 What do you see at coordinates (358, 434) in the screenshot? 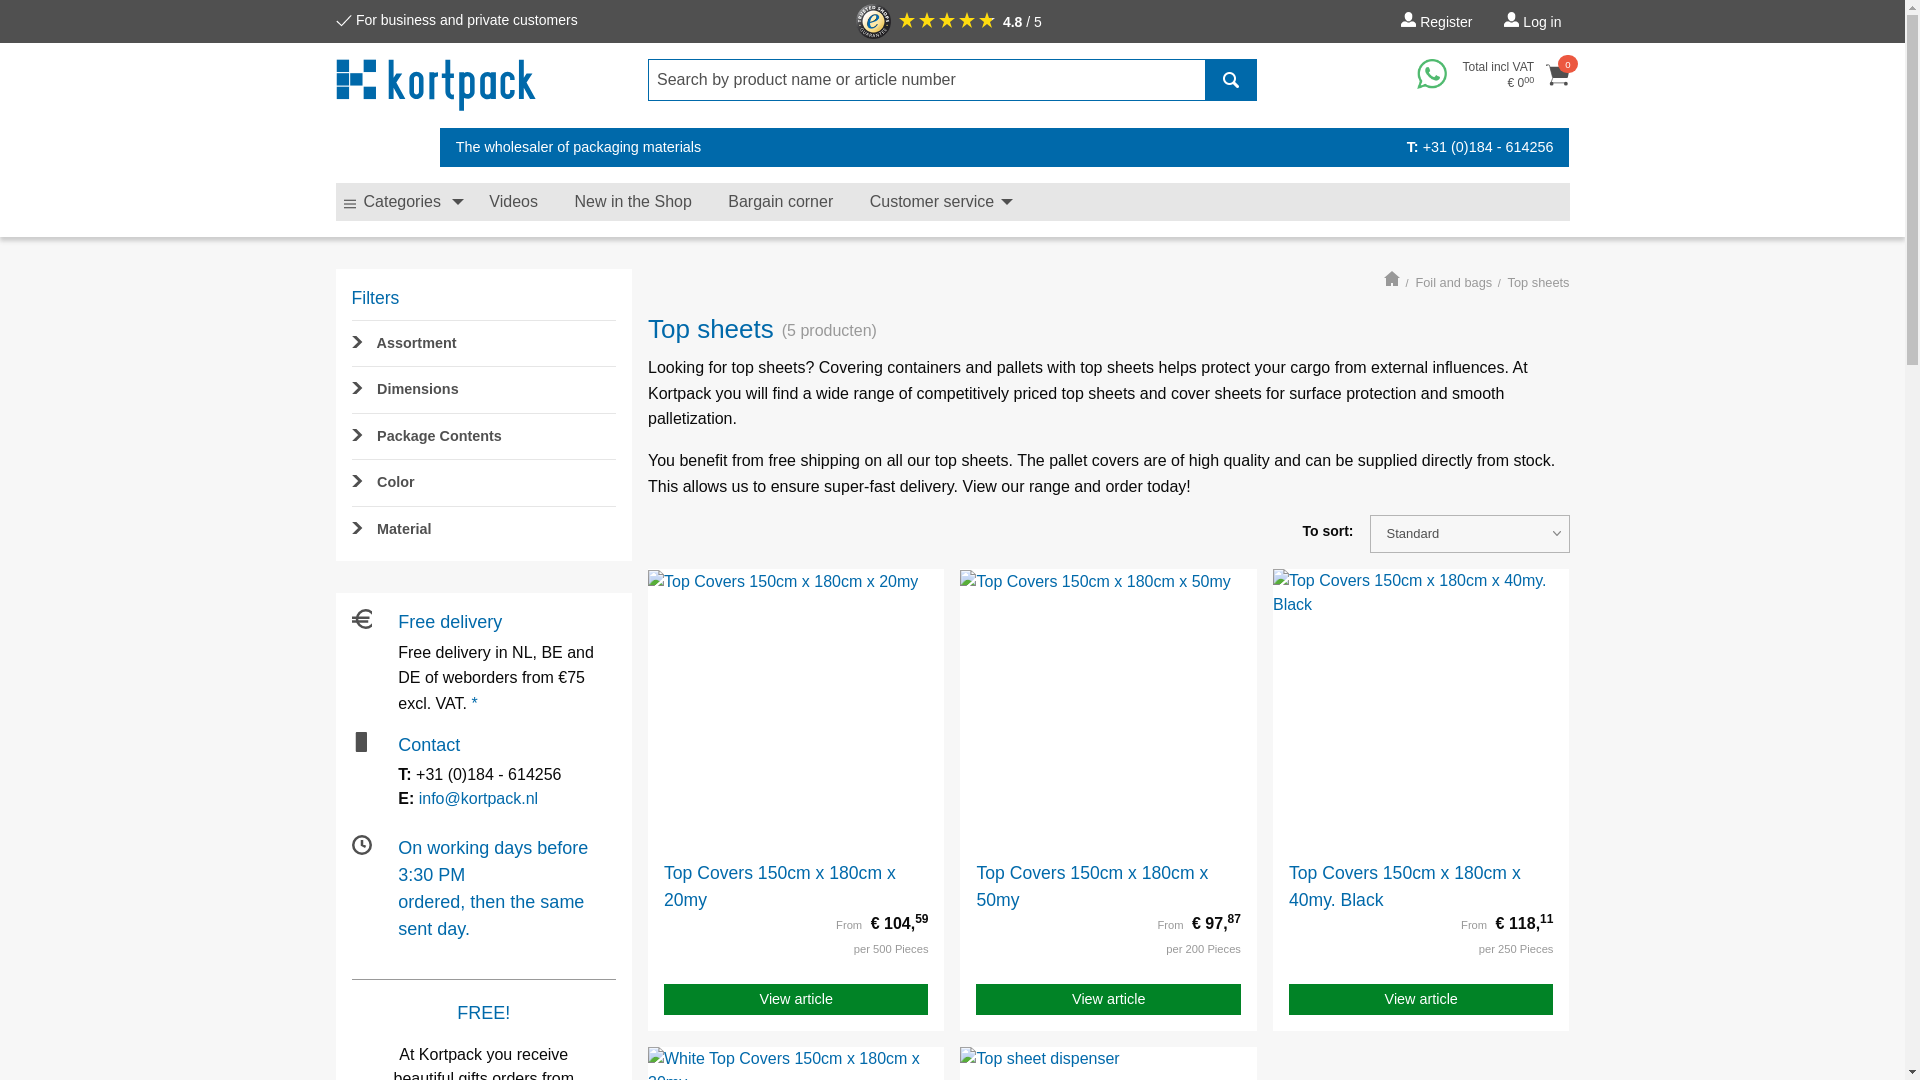
I see `Chevron` at bounding box center [358, 434].